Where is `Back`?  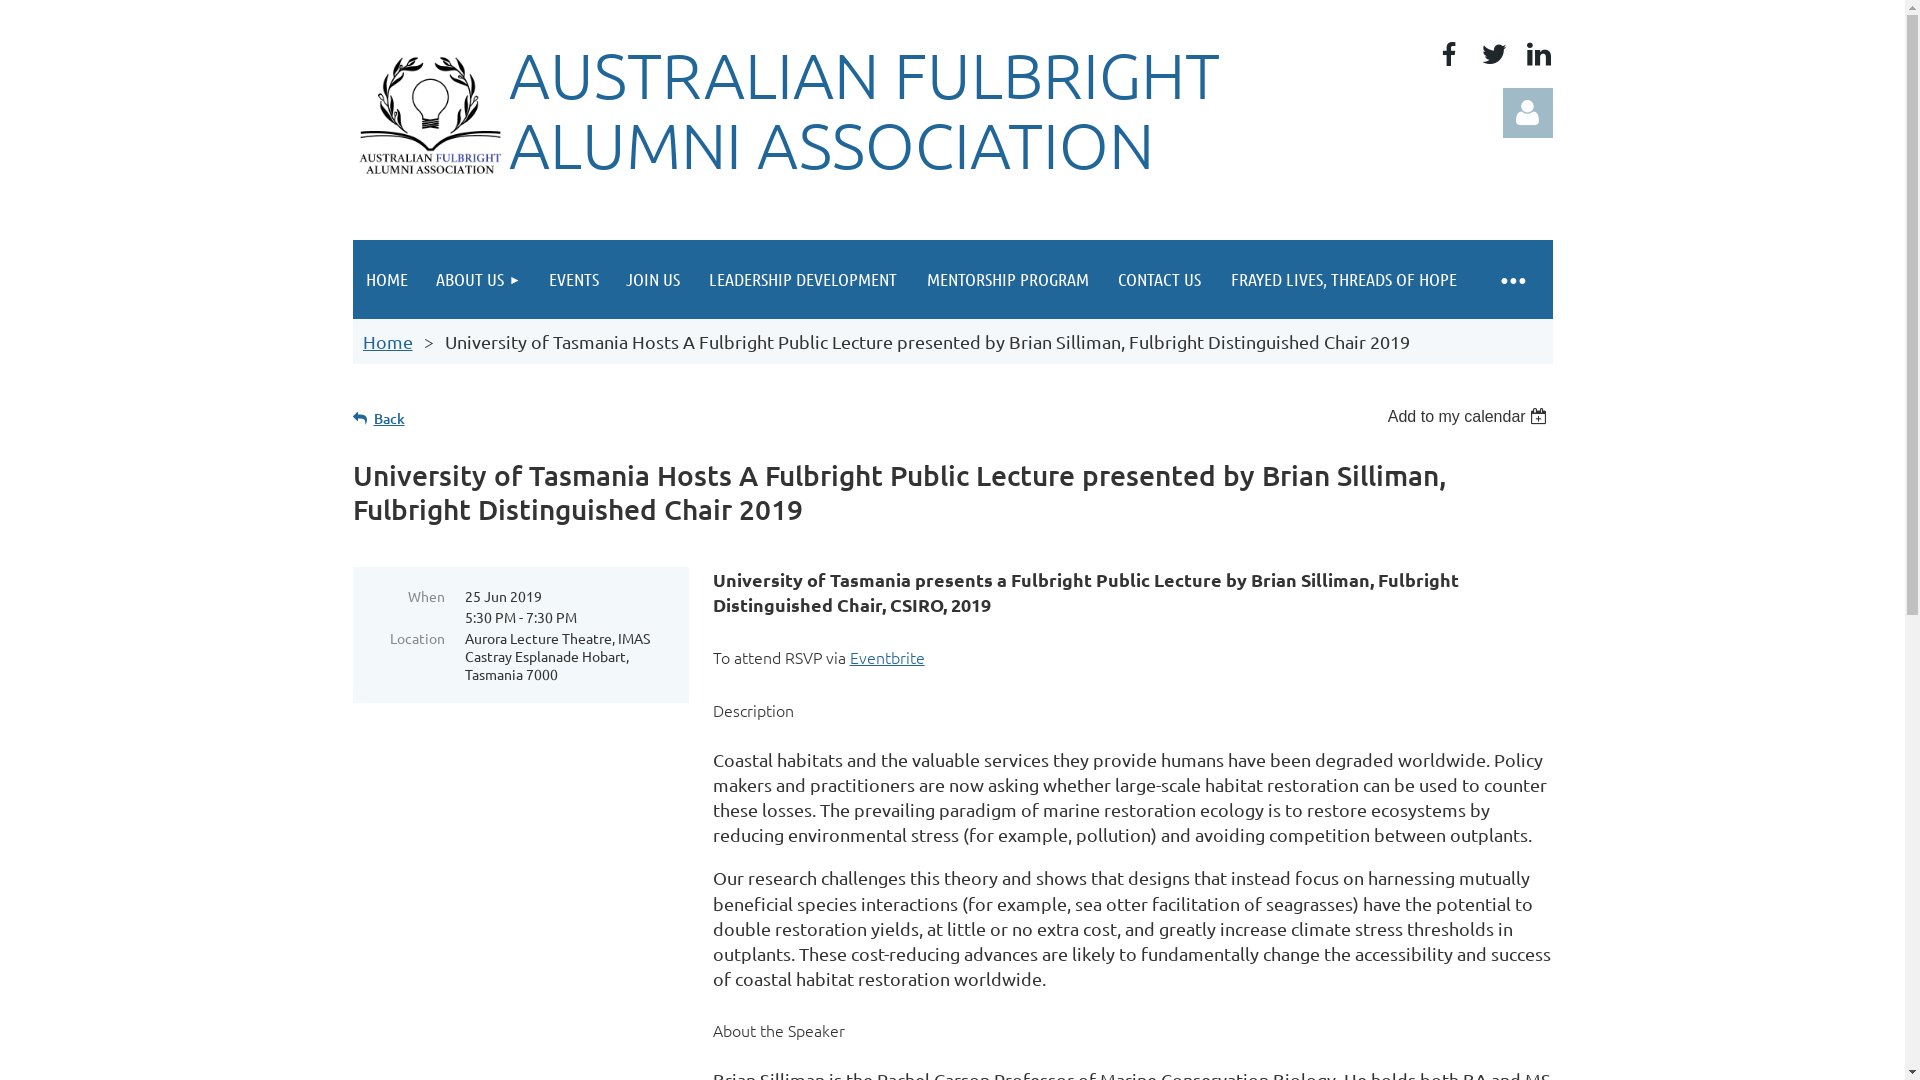
Back is located at coordinates (378, 418).